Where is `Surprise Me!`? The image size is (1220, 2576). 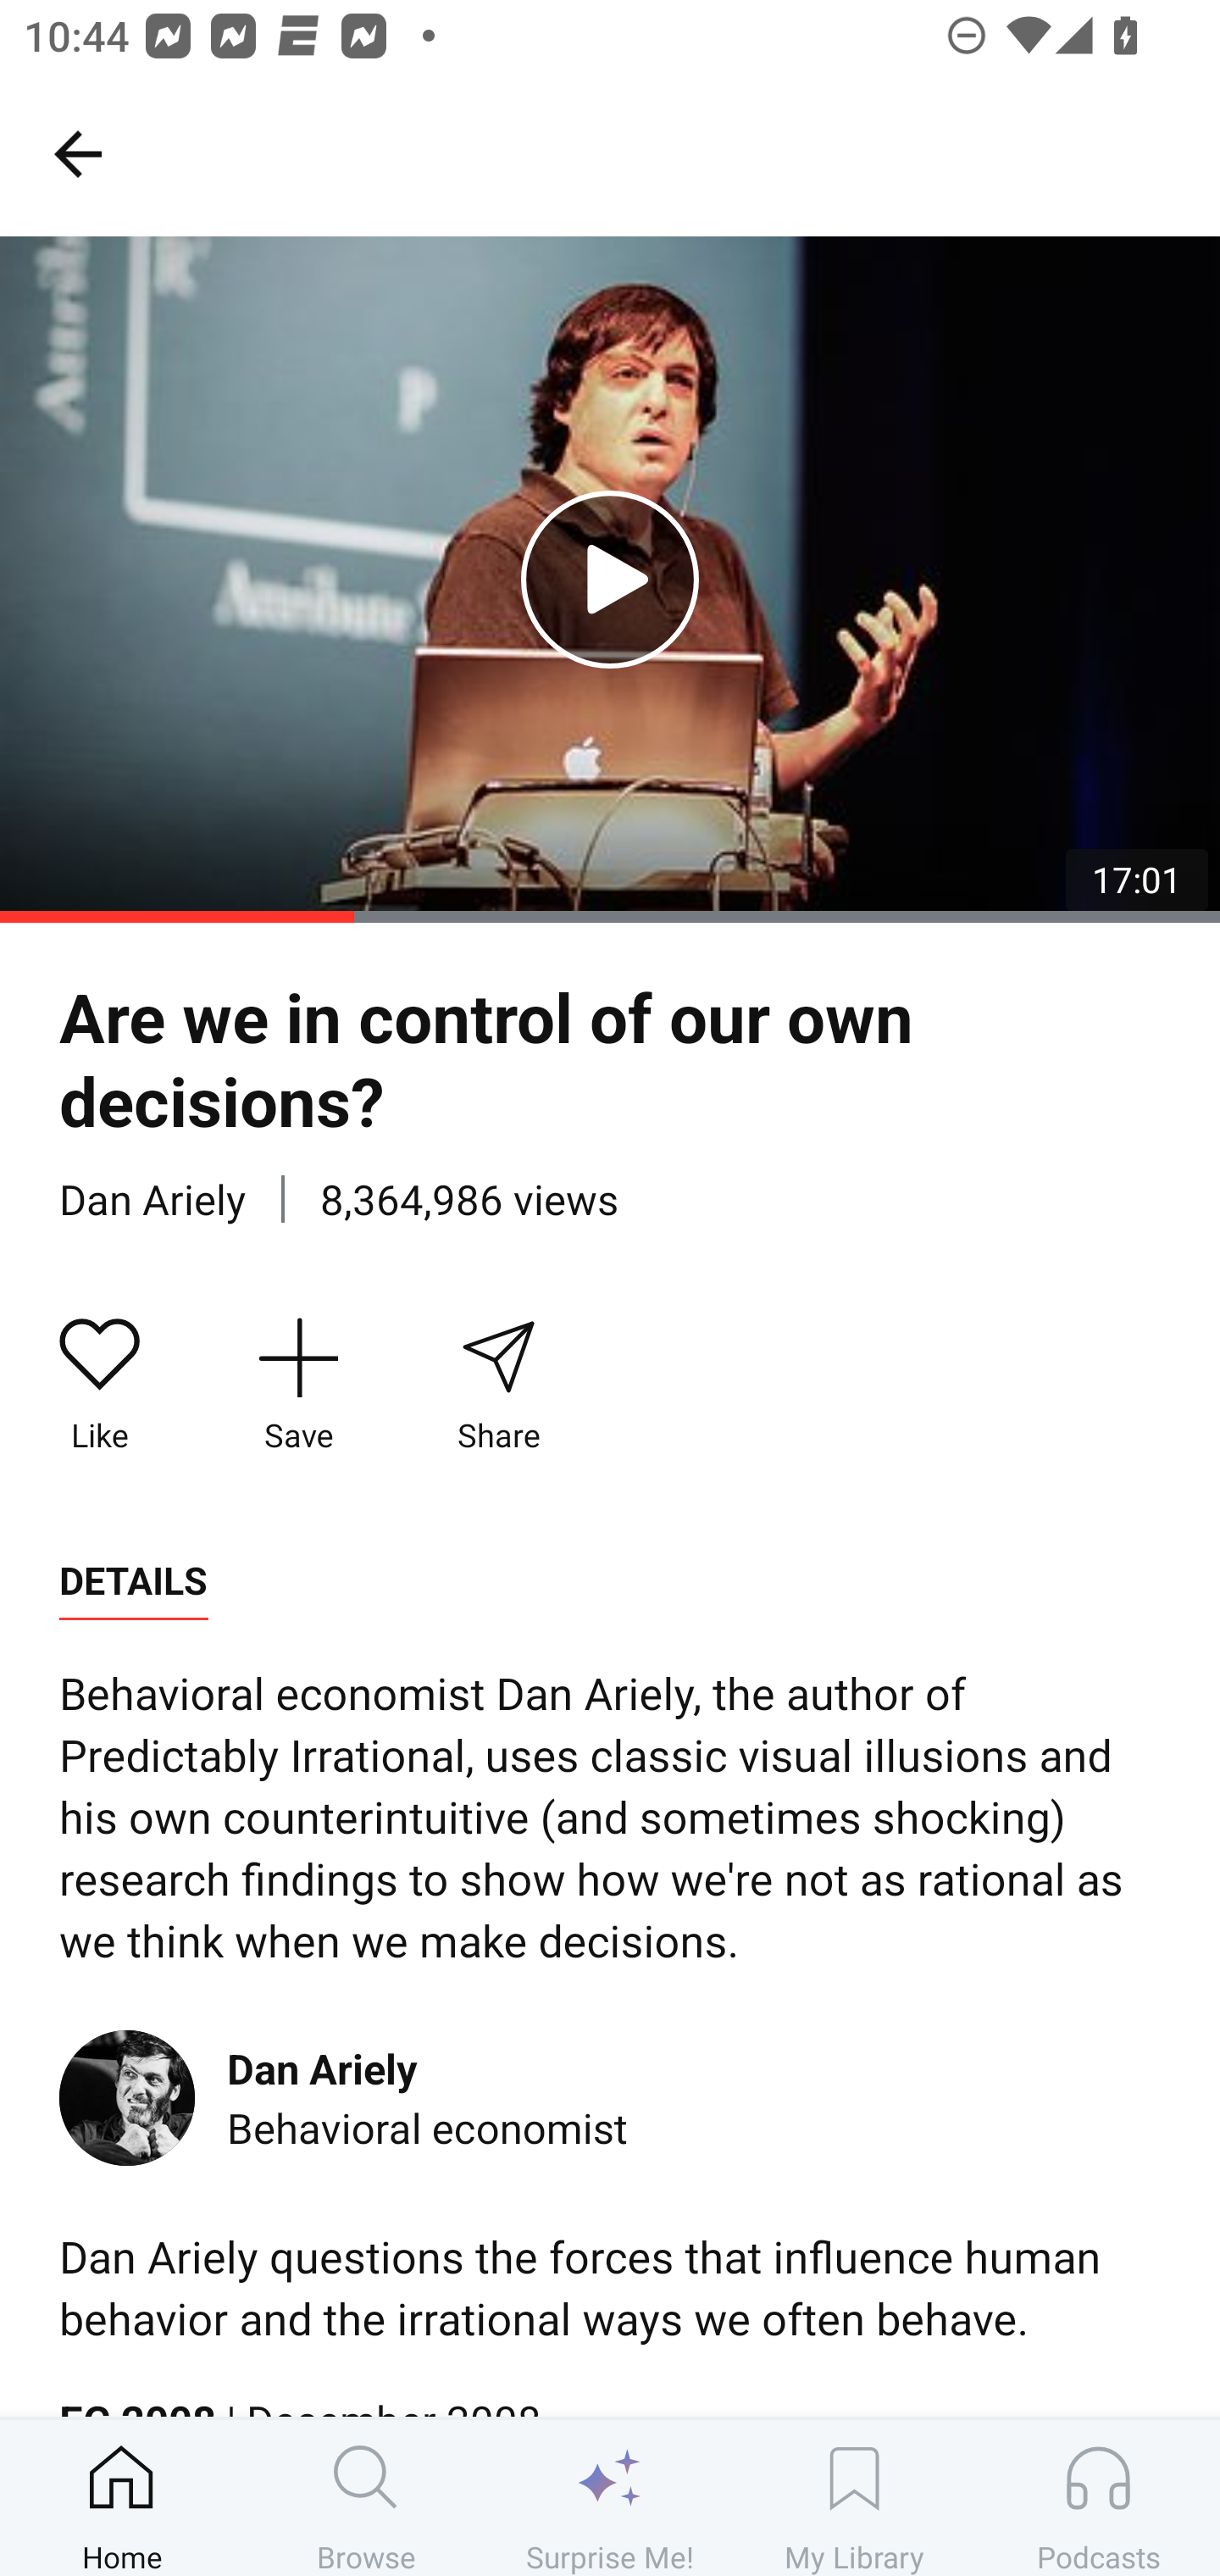
Surprise Me! is located at coordinates (610, 2497).